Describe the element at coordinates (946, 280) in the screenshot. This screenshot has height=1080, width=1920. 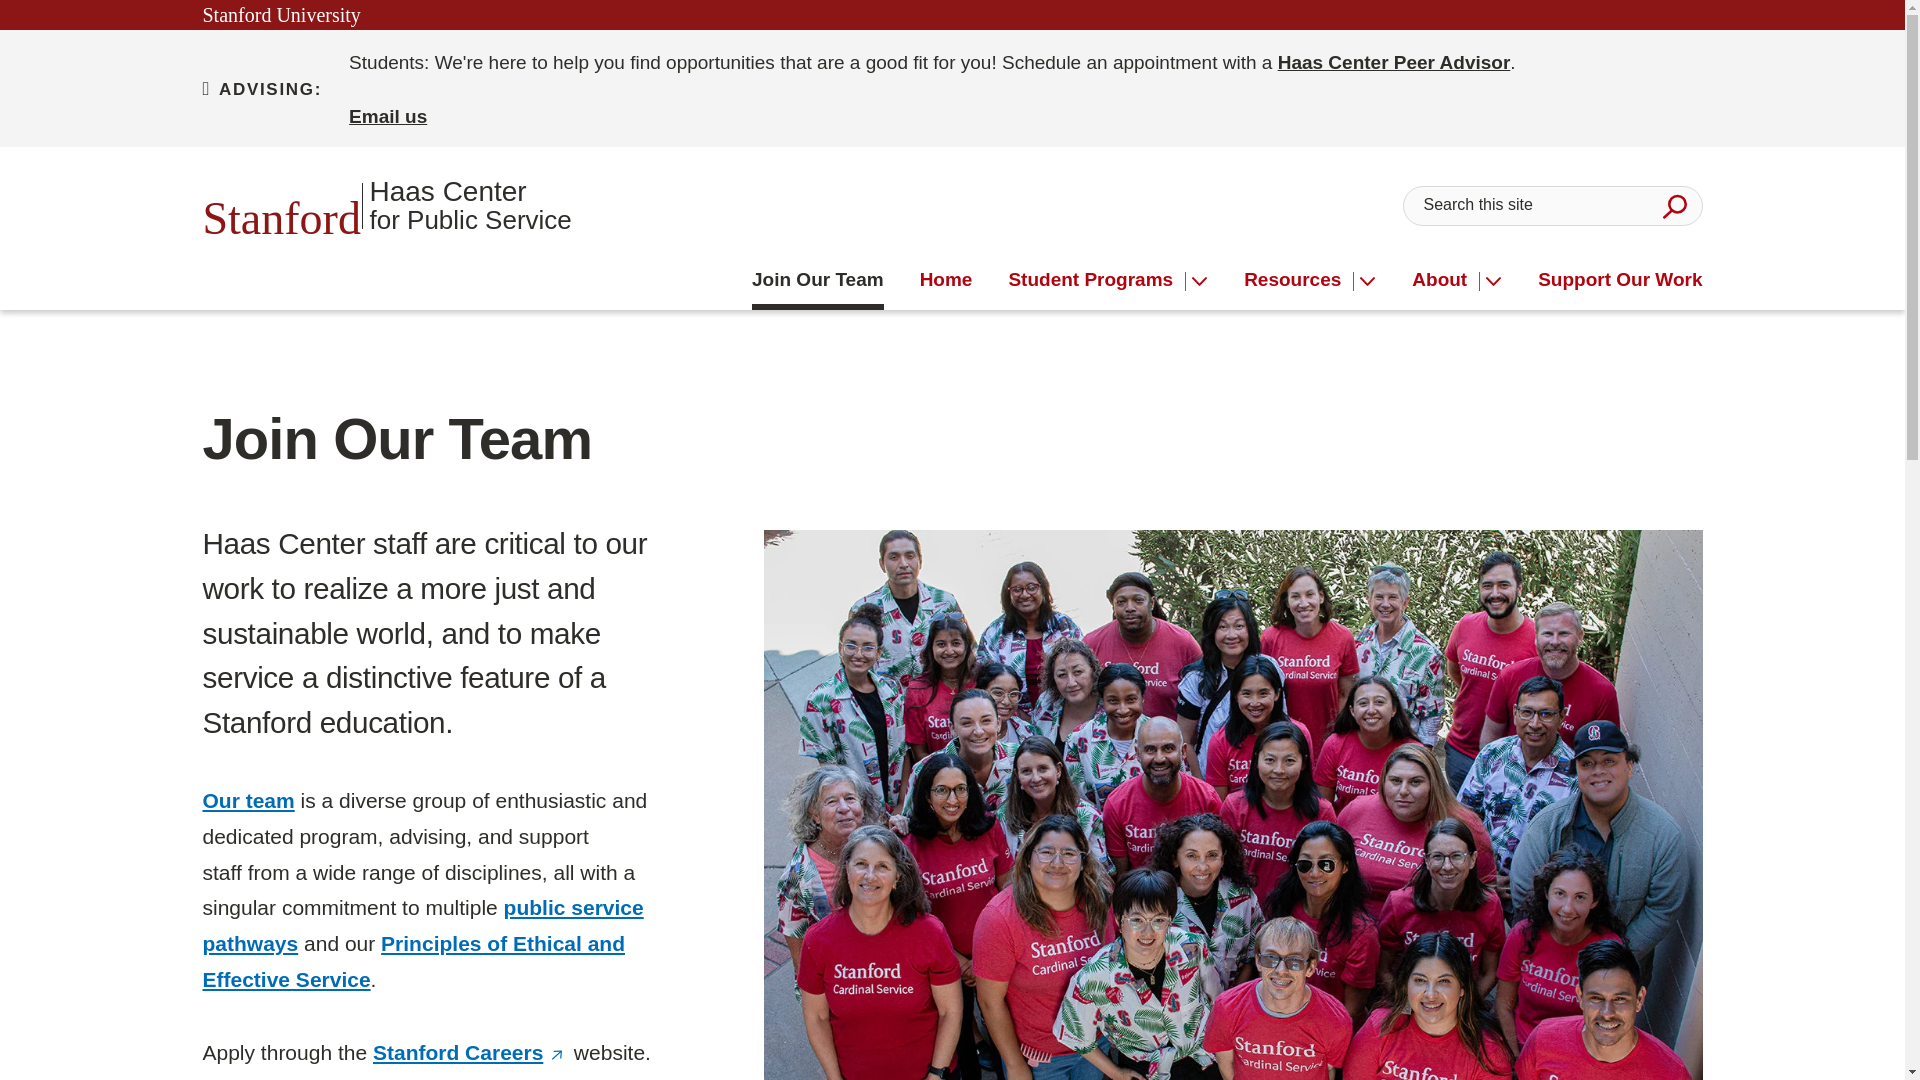
I see `Haas Center service learning programs for students` at that location.